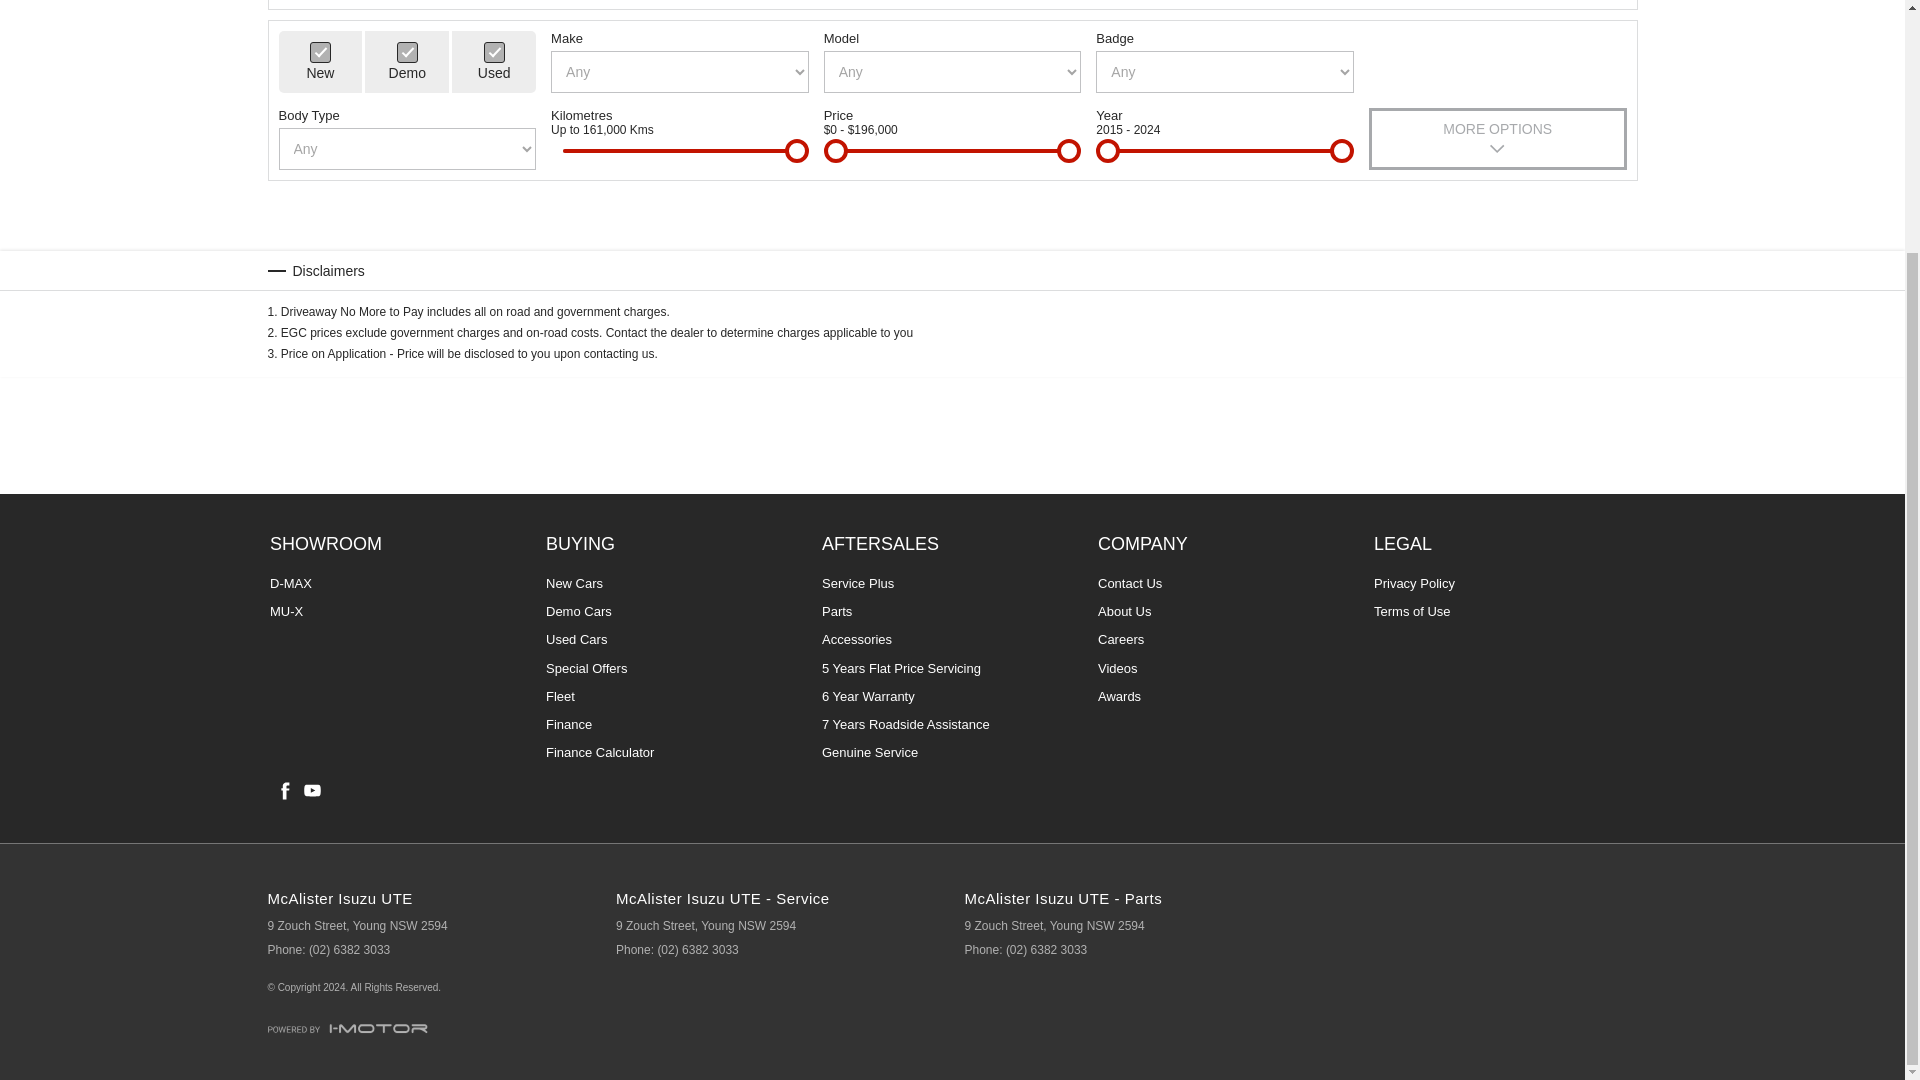  Describe the element at coordinates (320, 52) in the screenshot. I see `New` at that location.